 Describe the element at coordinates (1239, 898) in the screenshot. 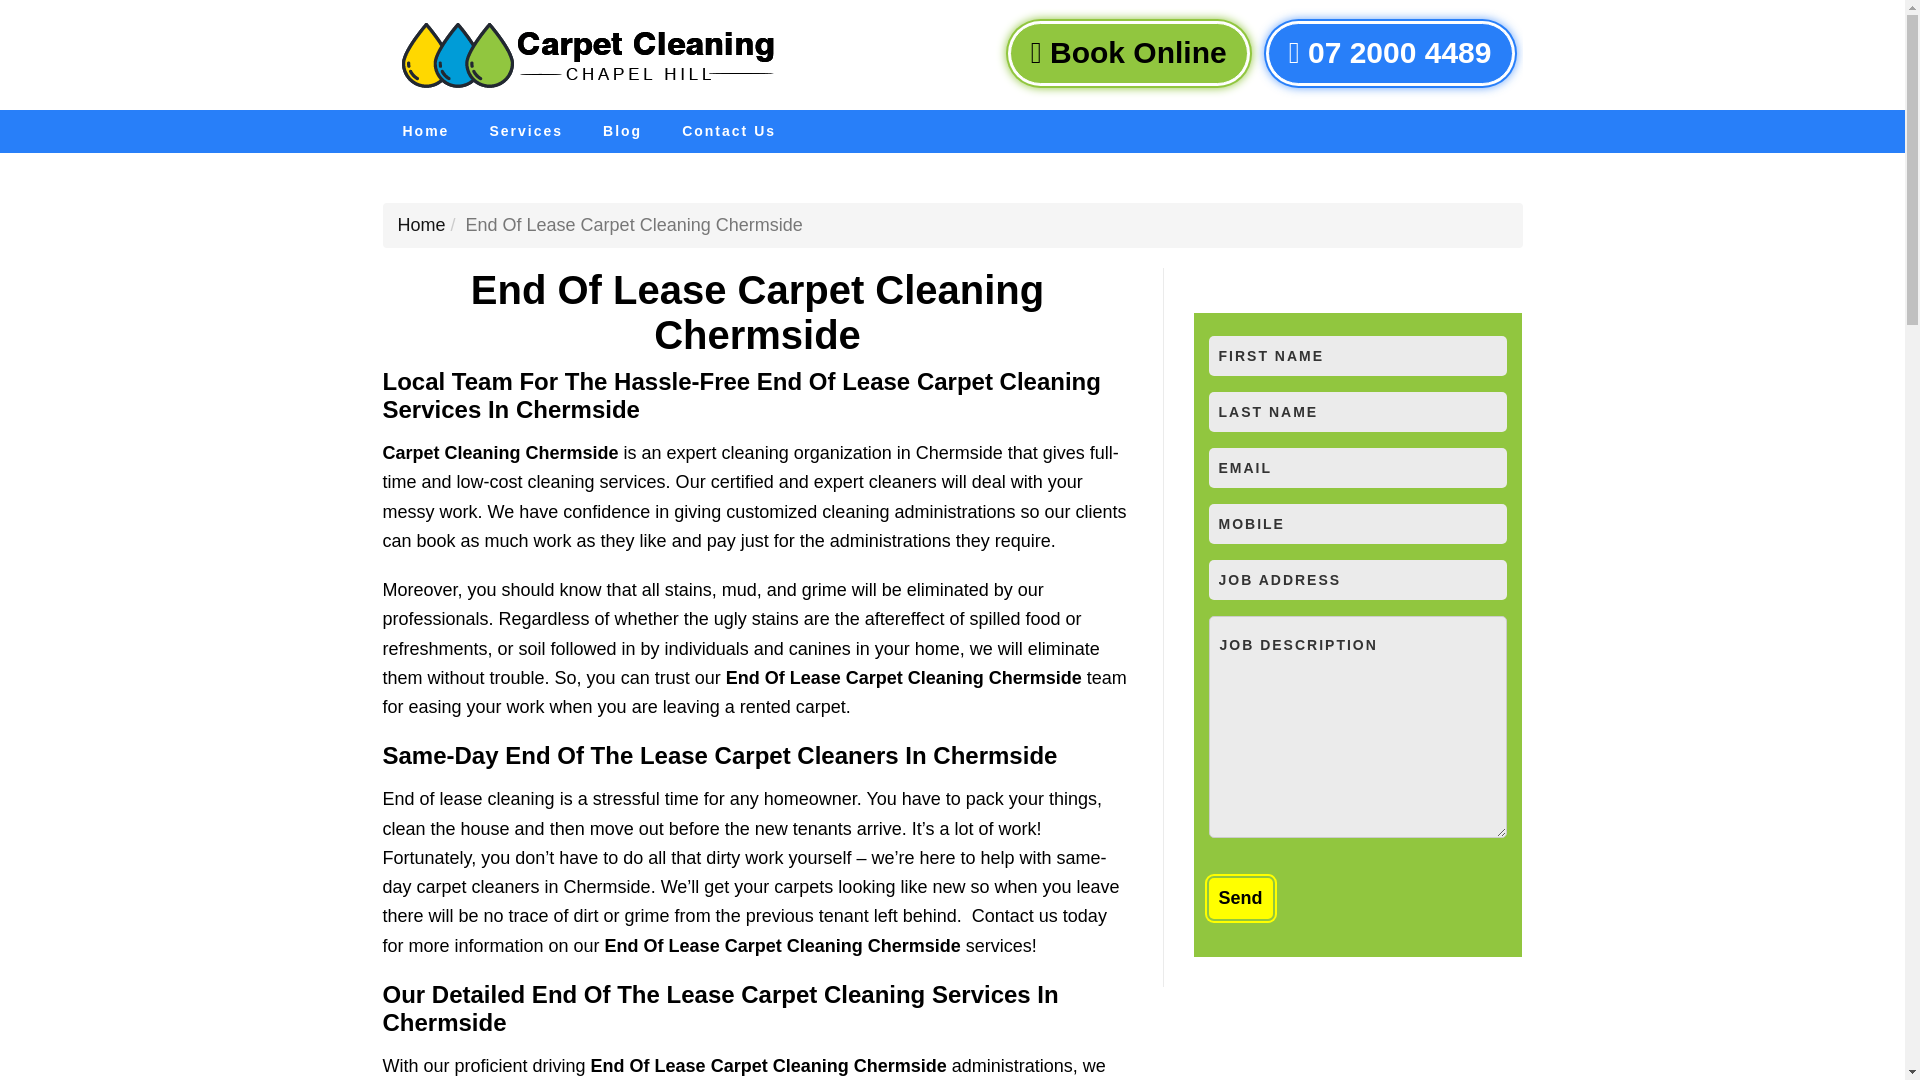

I see `Send` at that location.